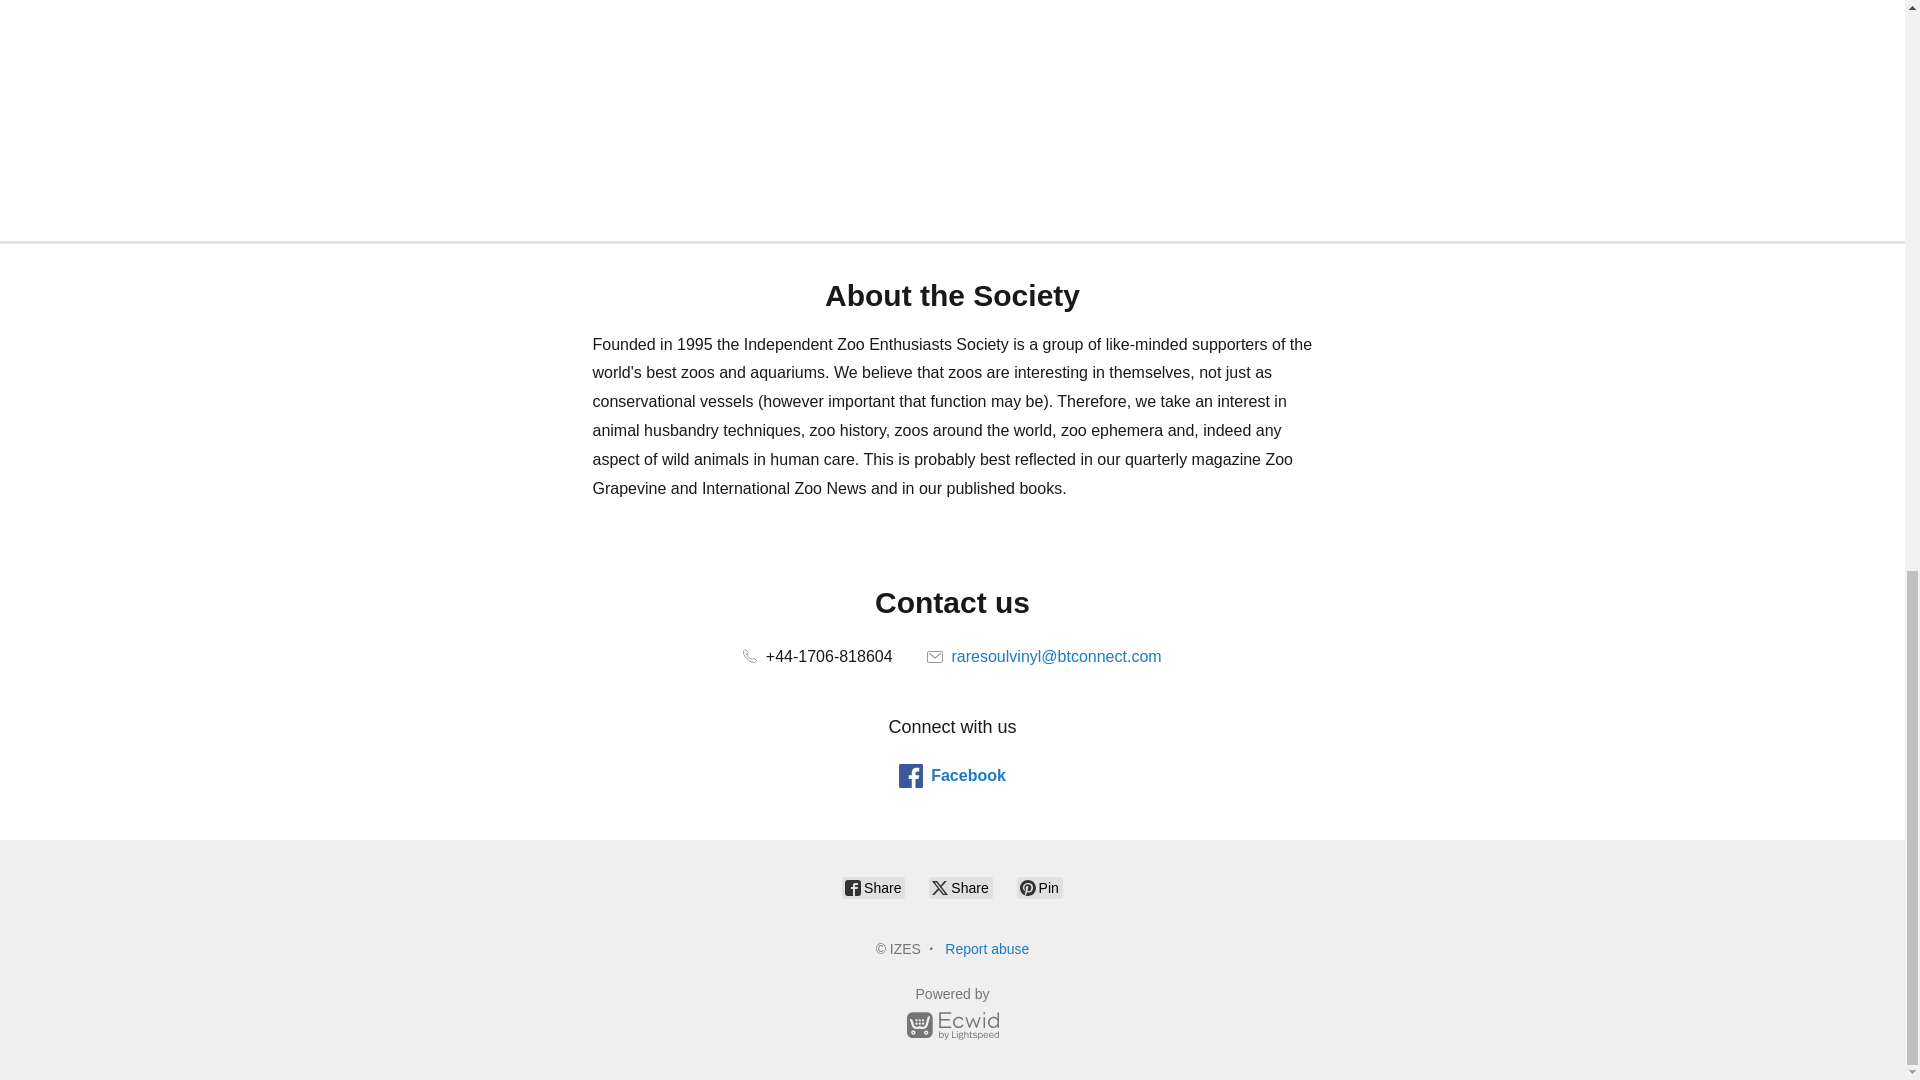  What do you see at coordinates (986, 948) in the screenshot?
I see `Report abuse` at bounding box center [986, 948].